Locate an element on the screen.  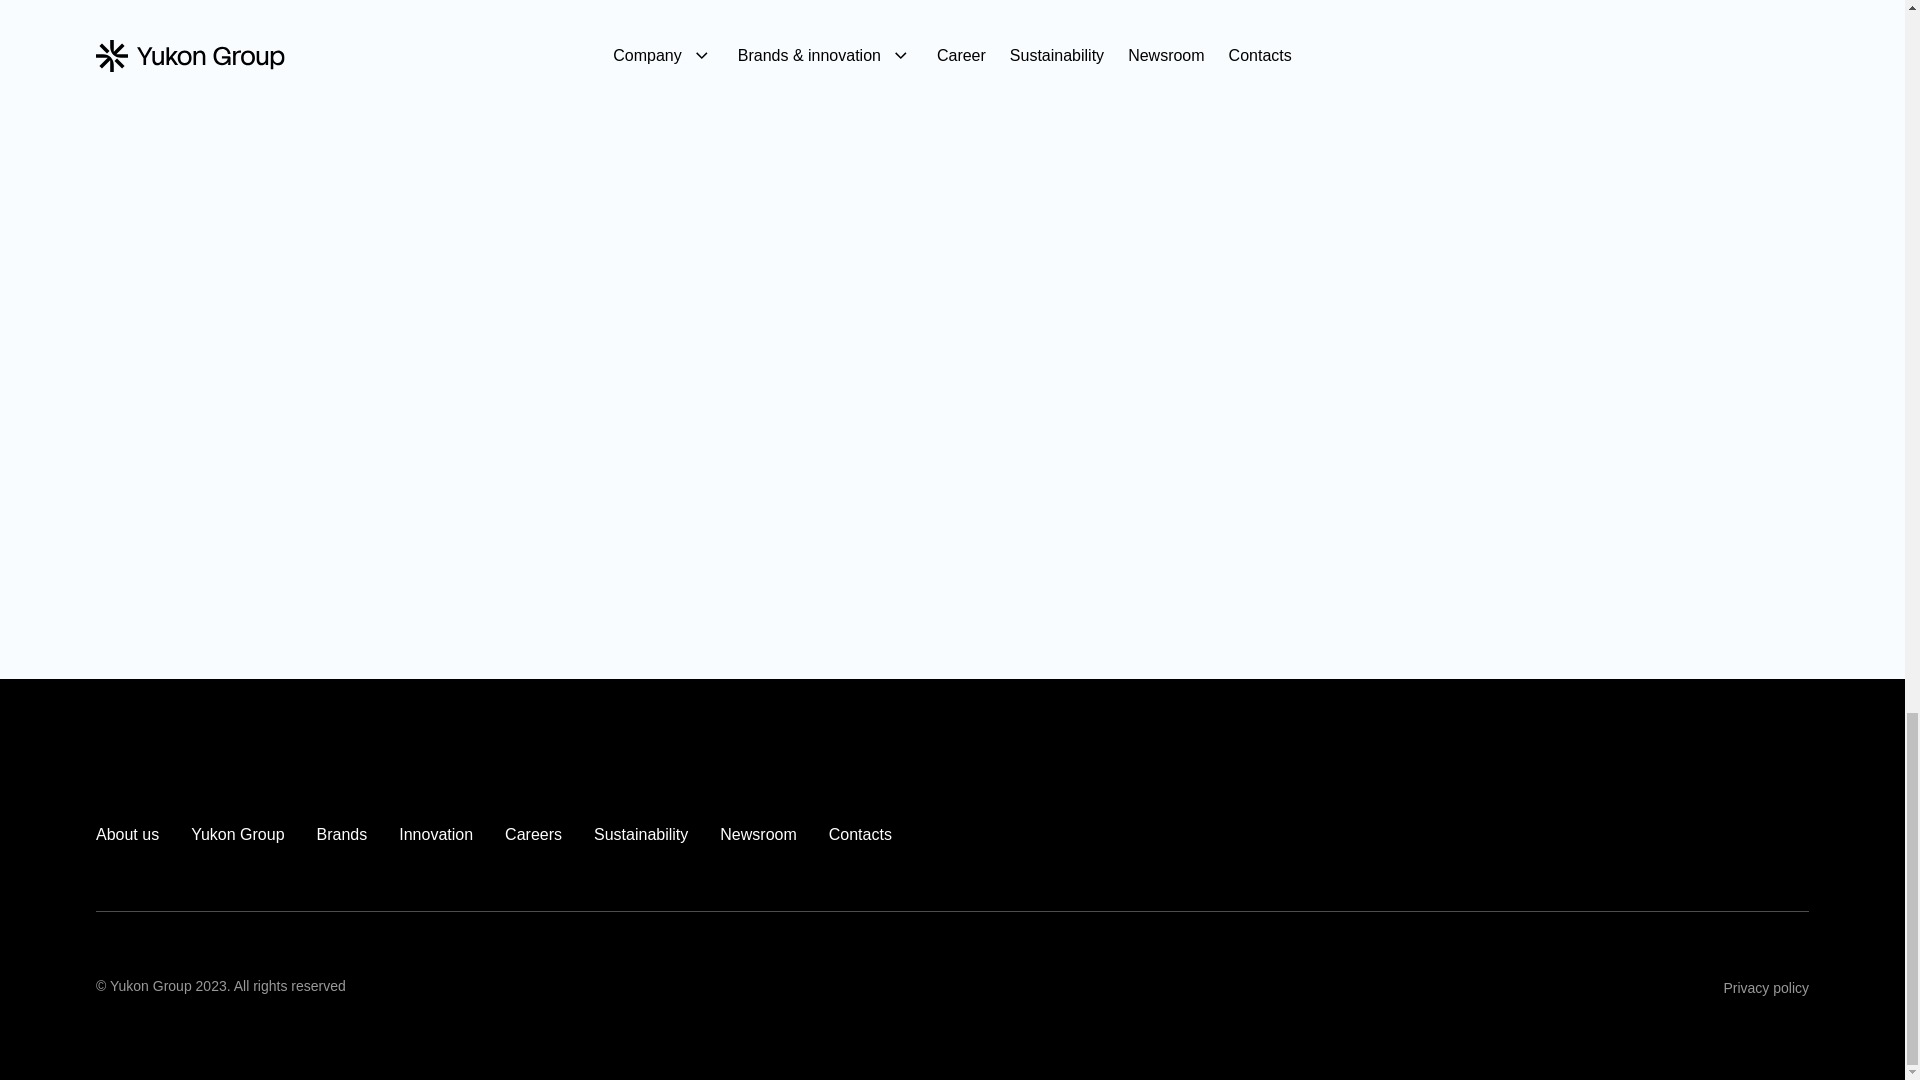
Privacy policy is located at coordinates (1765, 987).